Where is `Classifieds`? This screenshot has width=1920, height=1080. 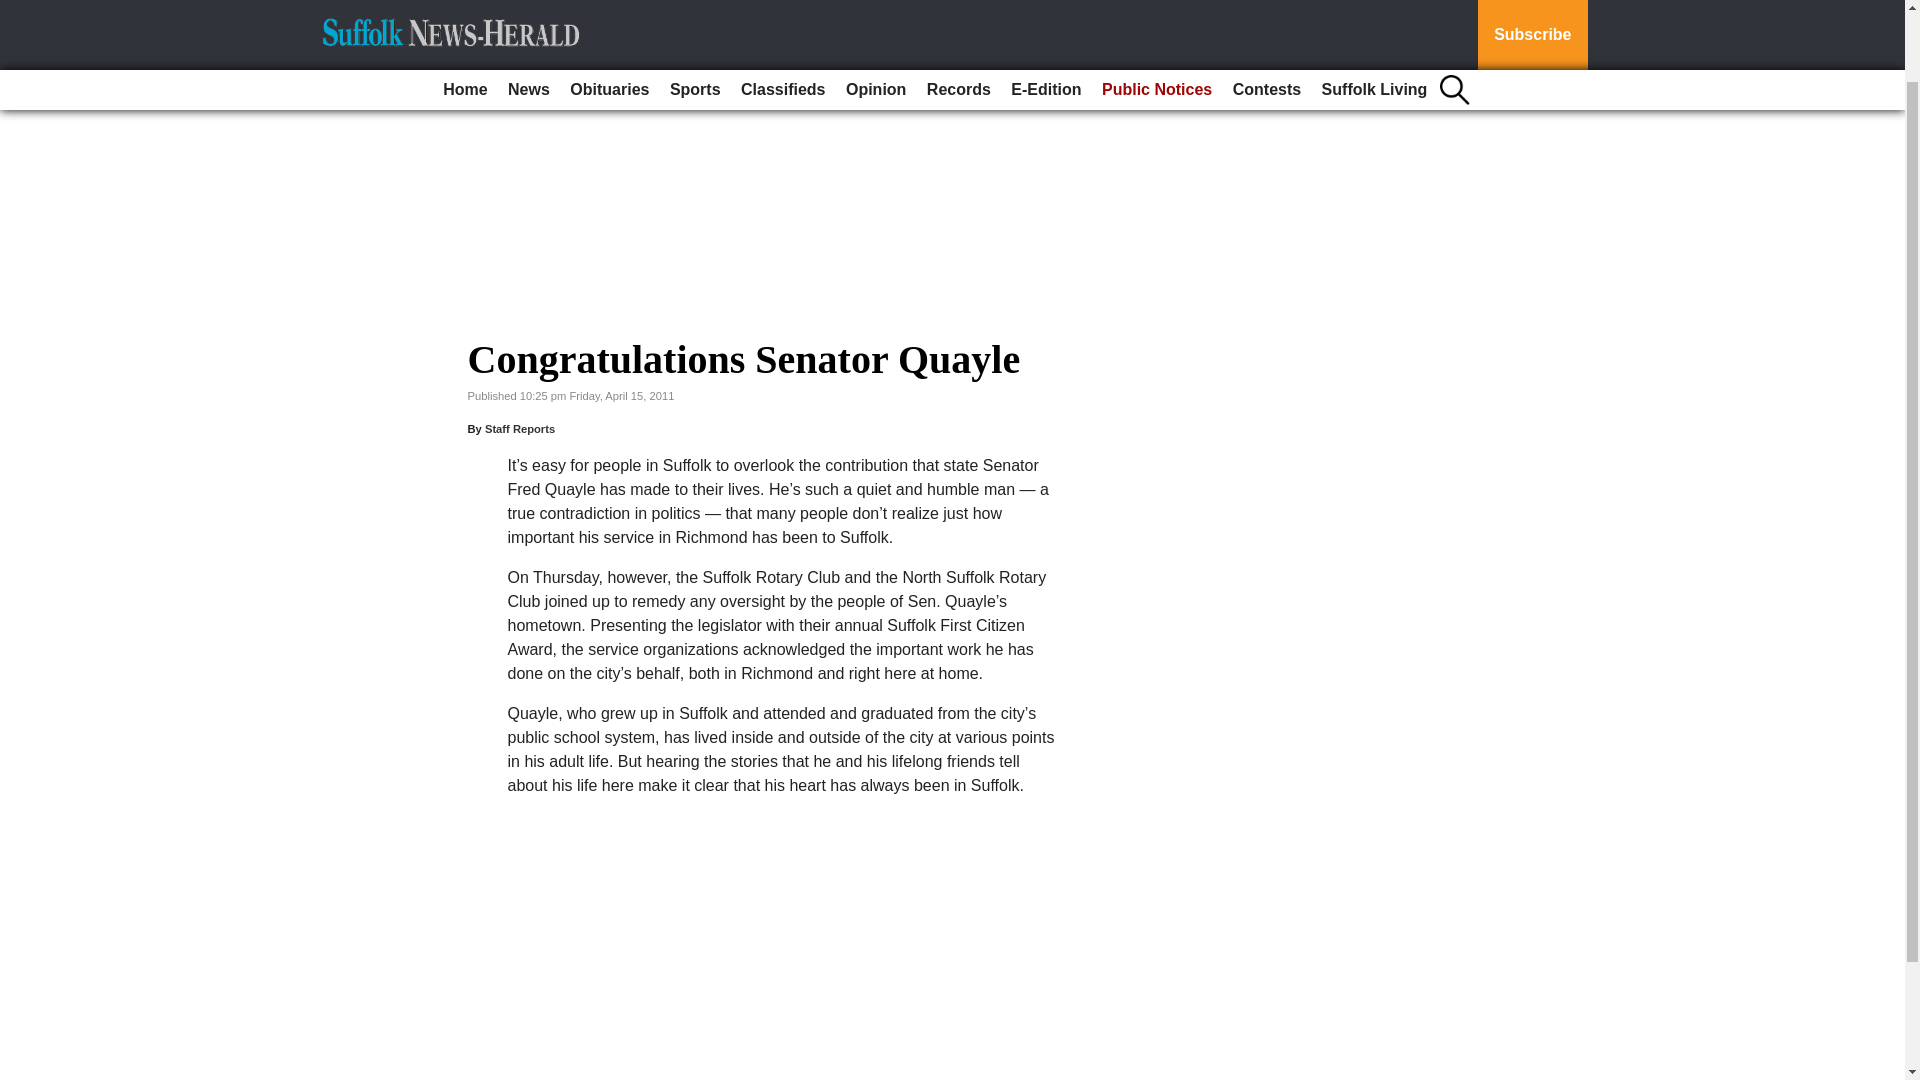 Classifieds is located at coordinates (783, 14).